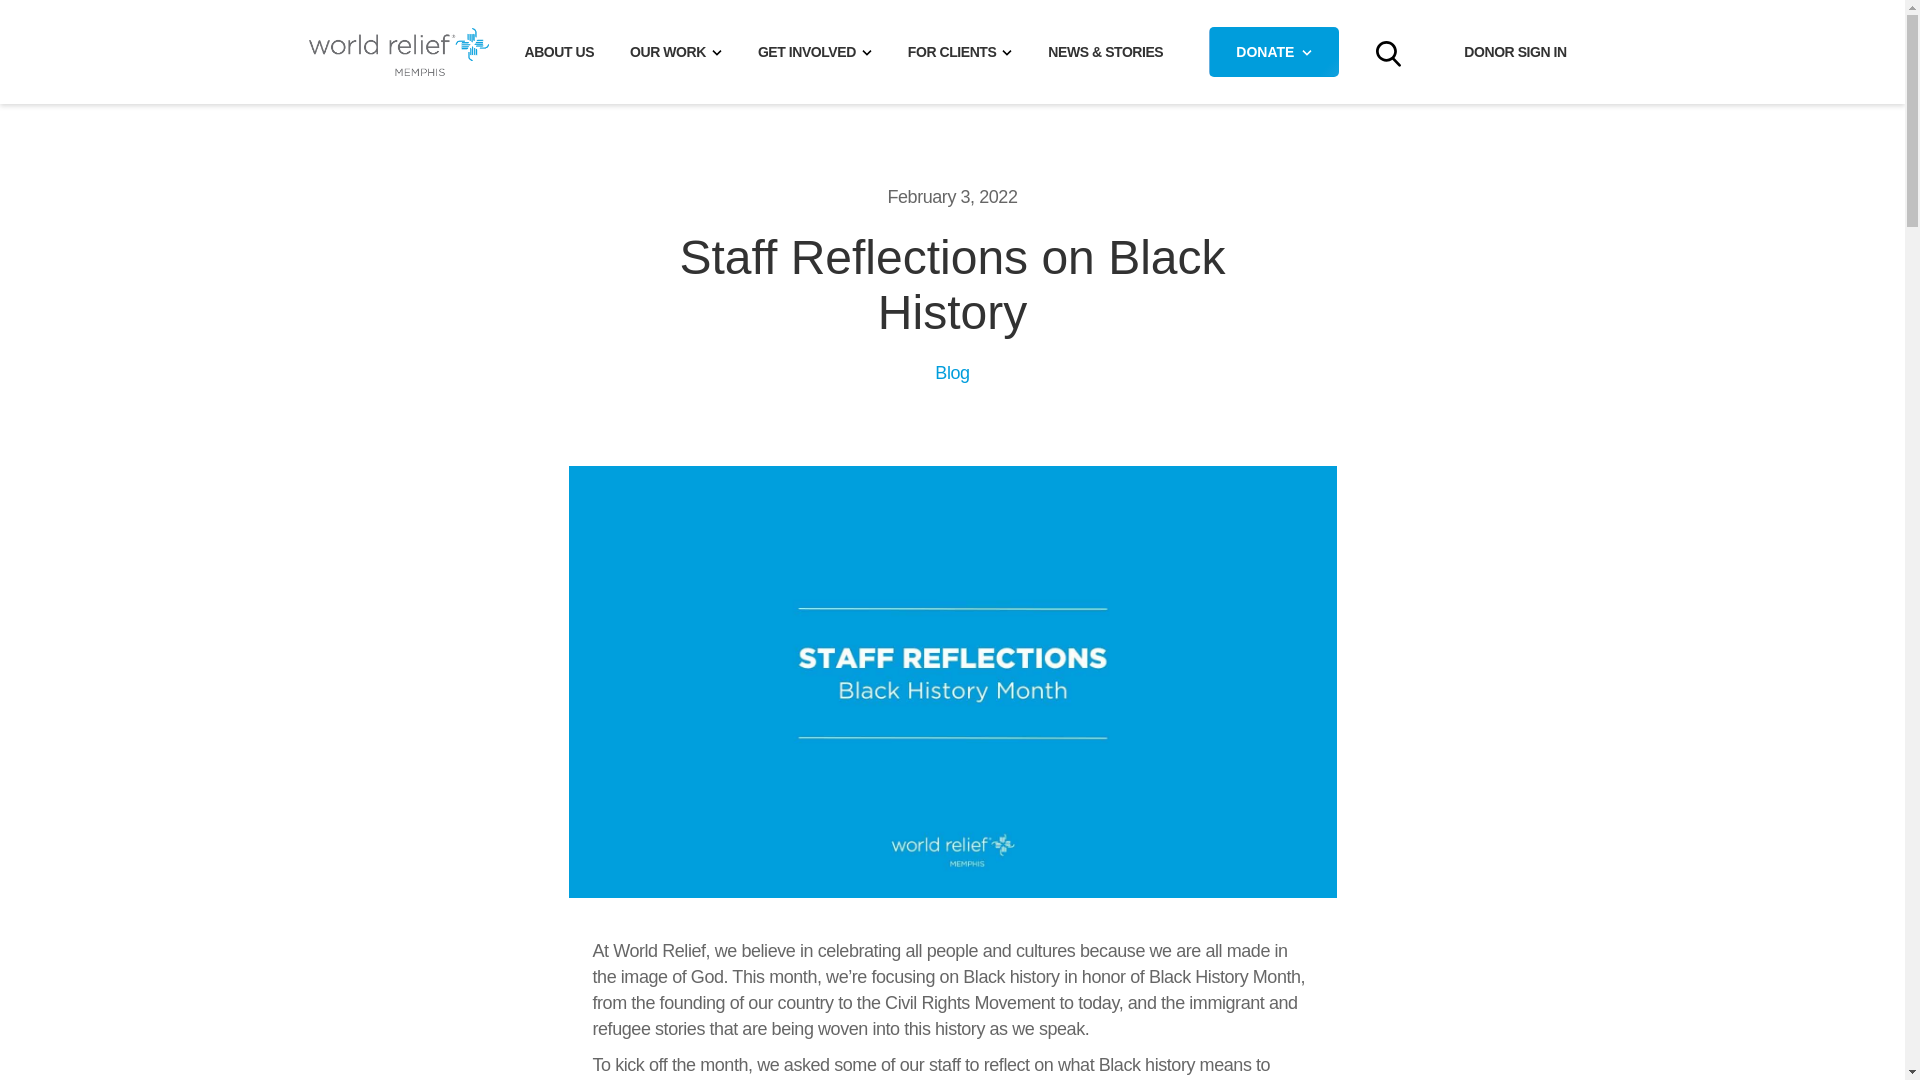  Describe the element at coordinates (676, 52) in the screenshot. I see `OUR WORK` at that location.